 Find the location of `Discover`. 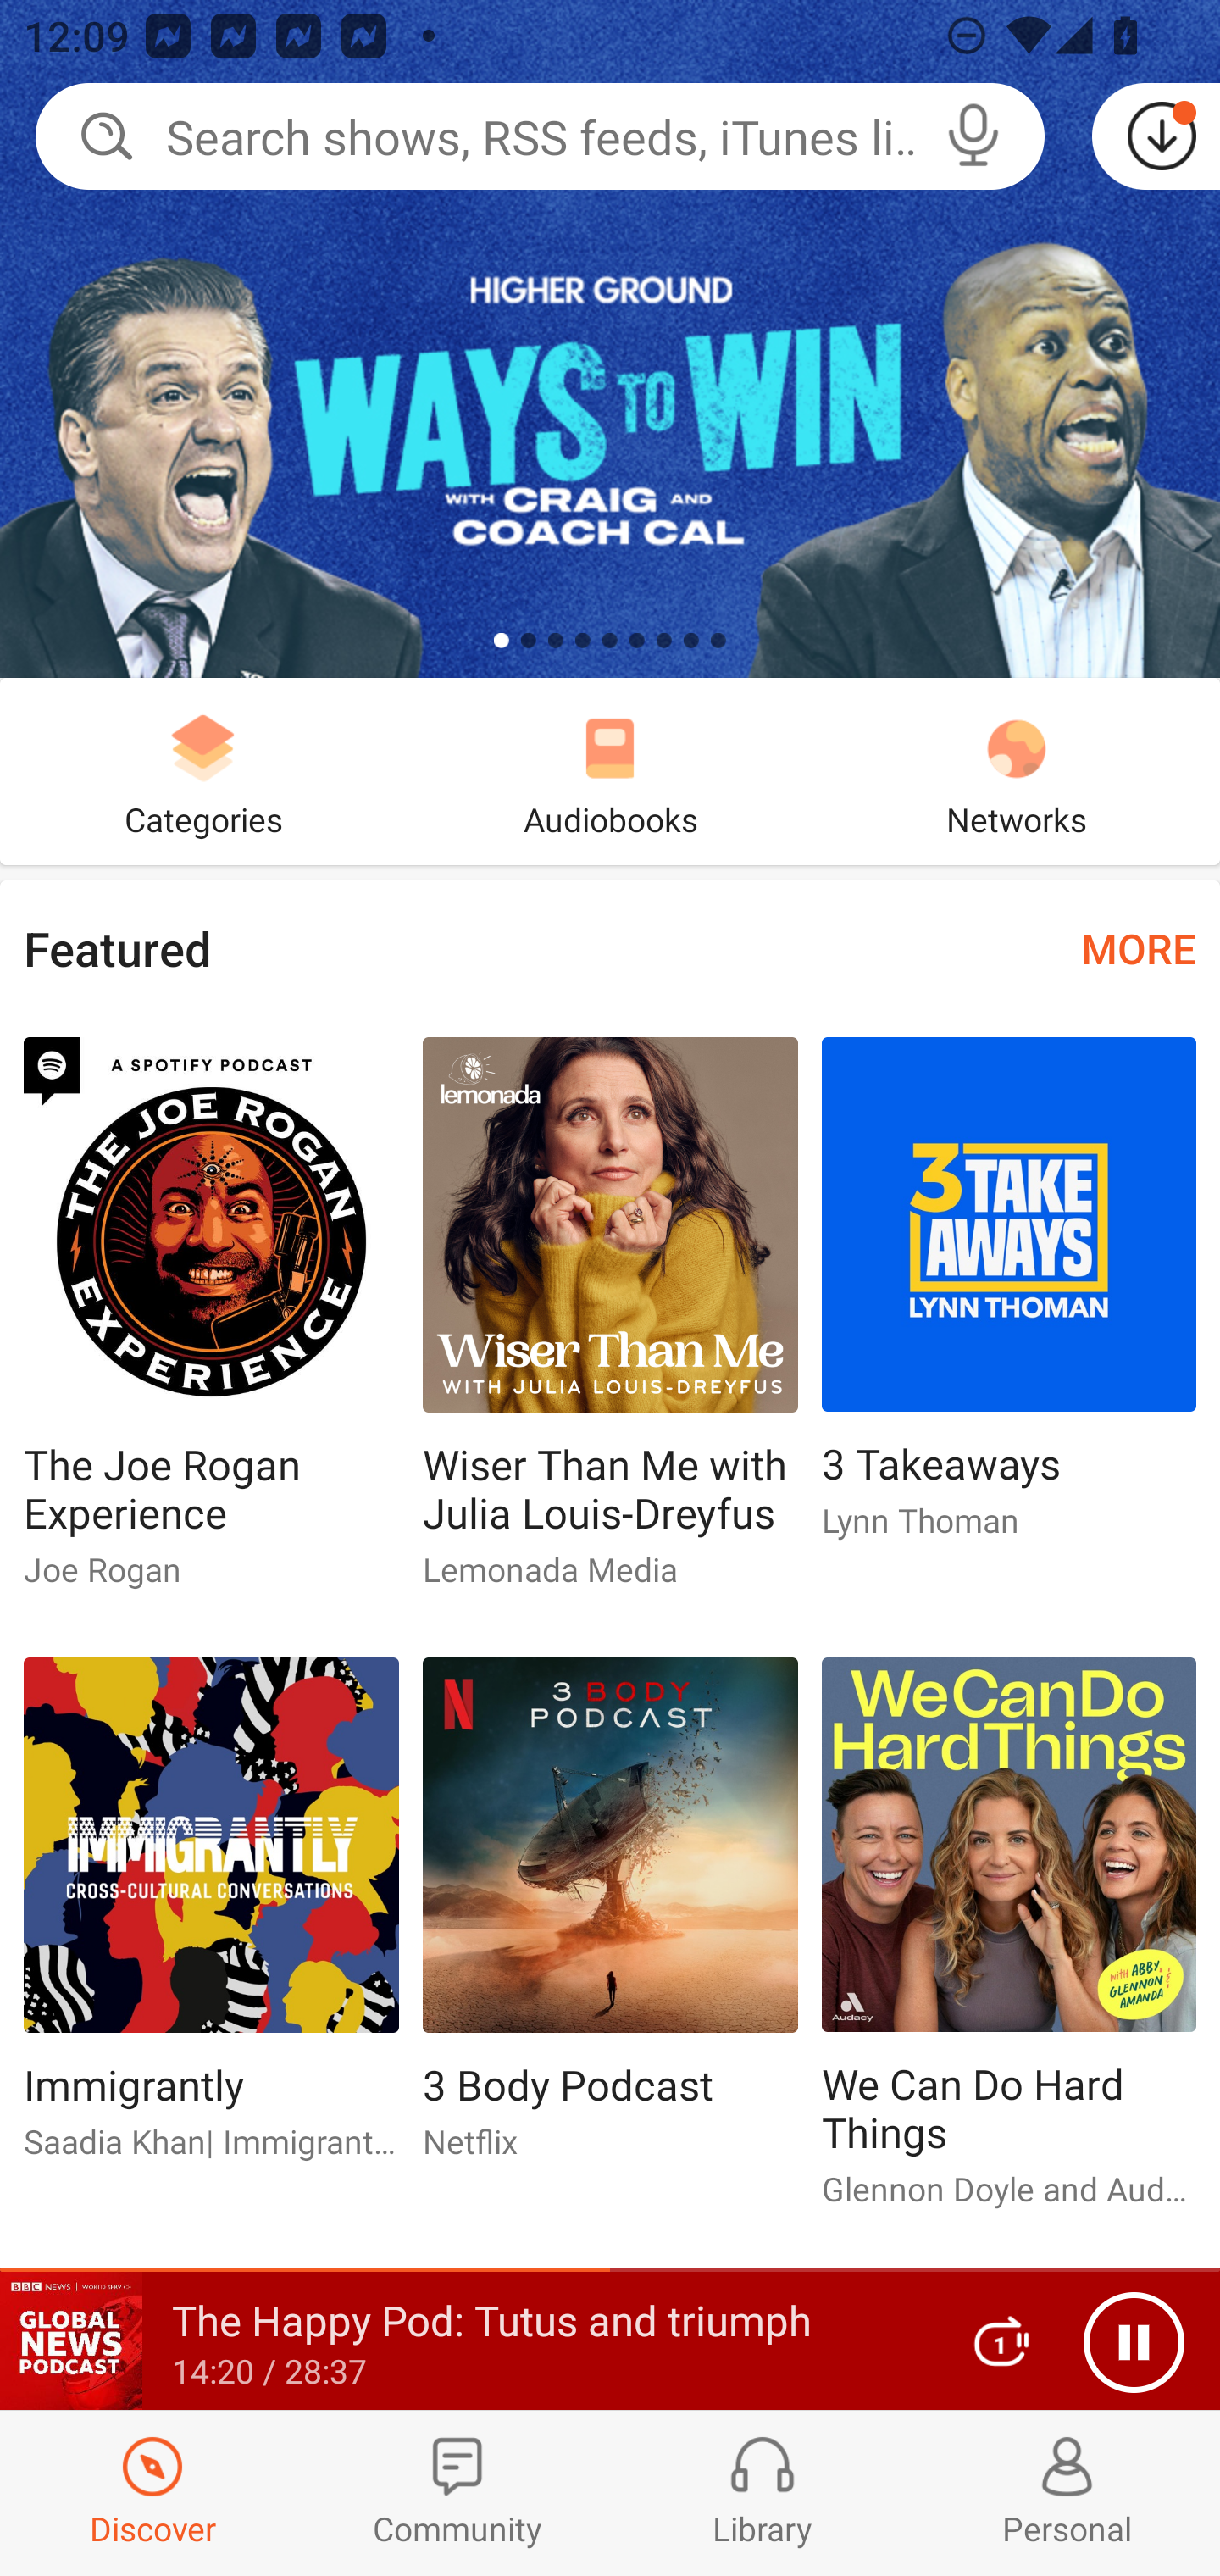

Discover is located at coordinates (152, 2493).